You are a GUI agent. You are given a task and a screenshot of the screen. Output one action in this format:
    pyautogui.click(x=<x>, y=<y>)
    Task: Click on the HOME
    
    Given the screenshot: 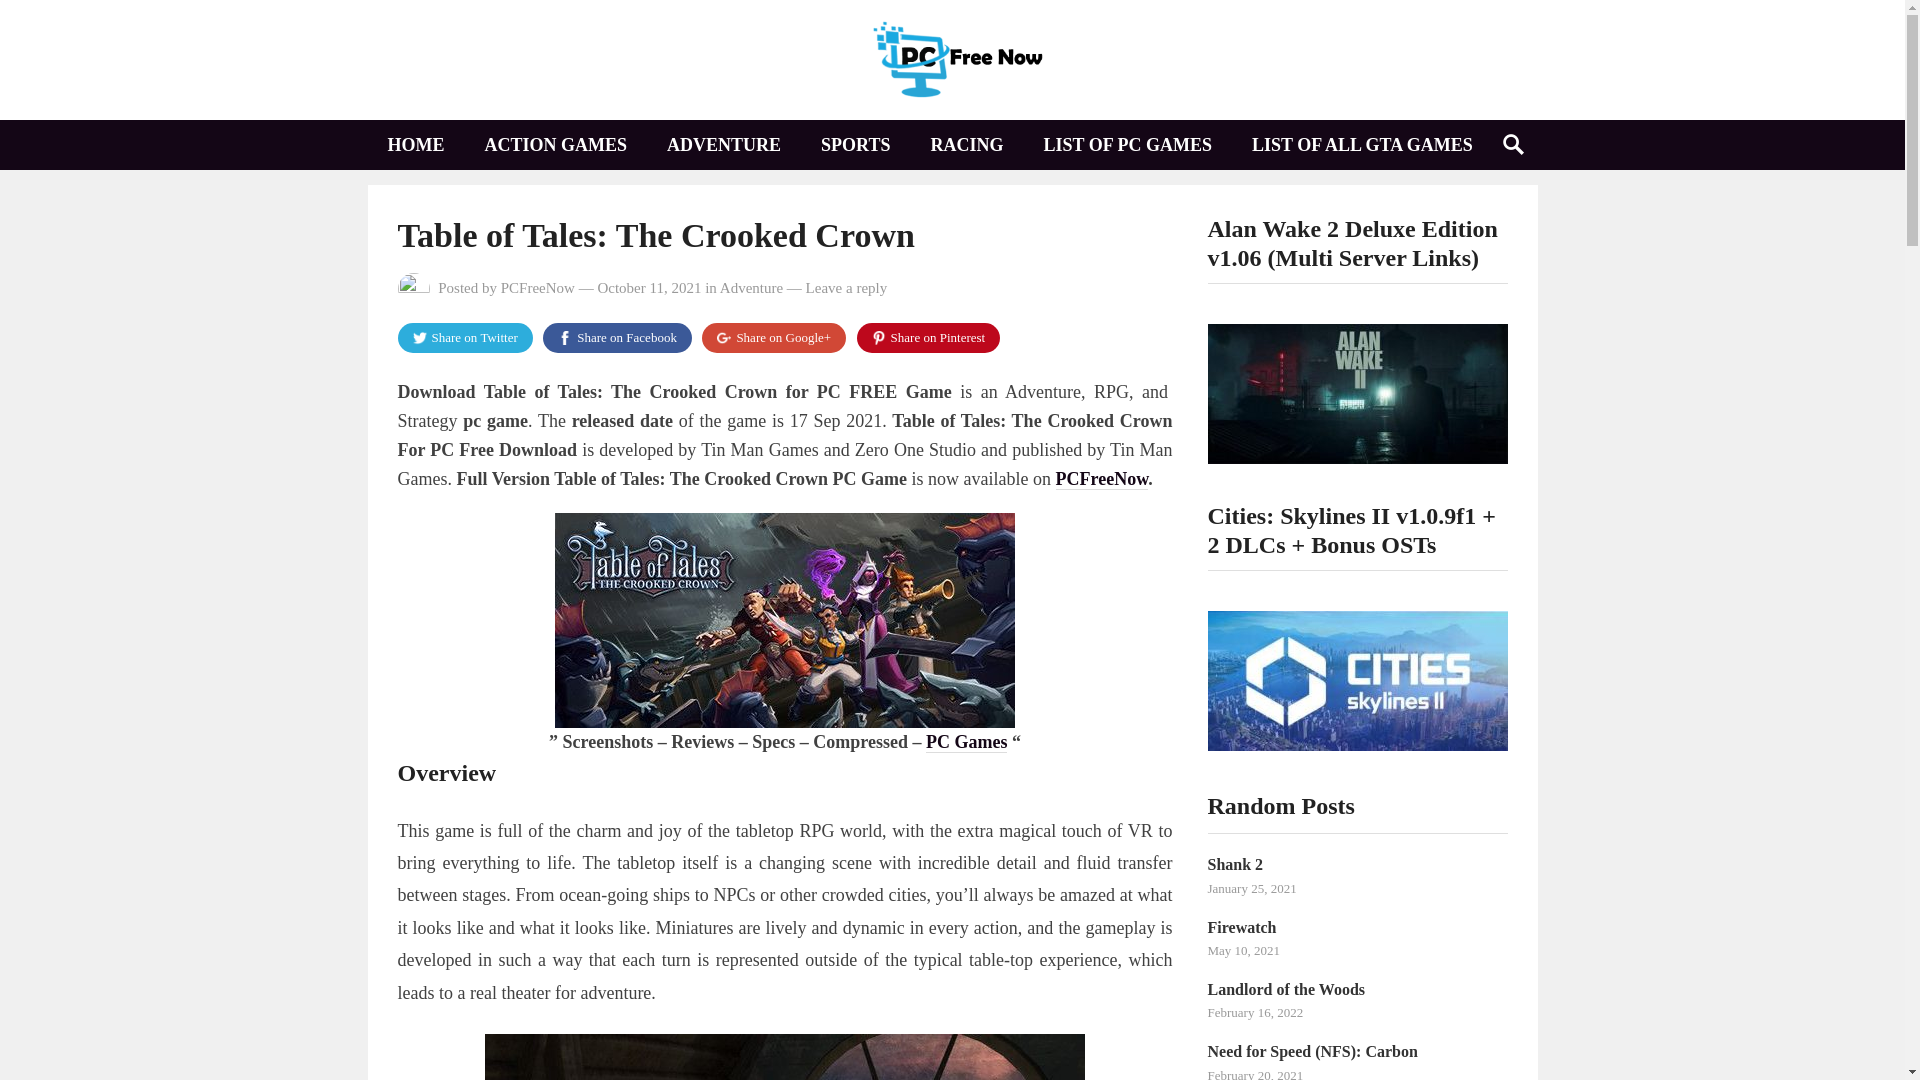 What is the action you would take?
    pyautogui.click(x=416, y=144)
    